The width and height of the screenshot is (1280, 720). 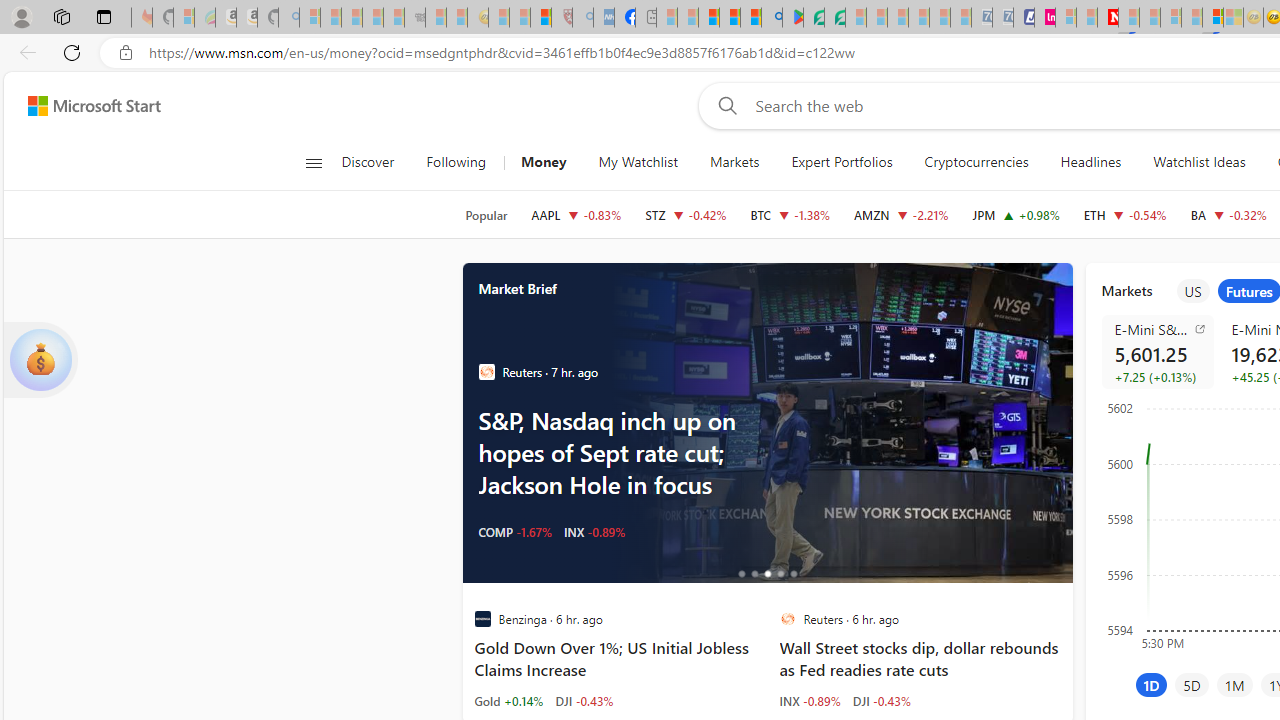 I want to click on STZ CONSTELLATION BRANDS, INC. decrease 243.70 -1.04 -0.42%, so click(x=686, y=214).